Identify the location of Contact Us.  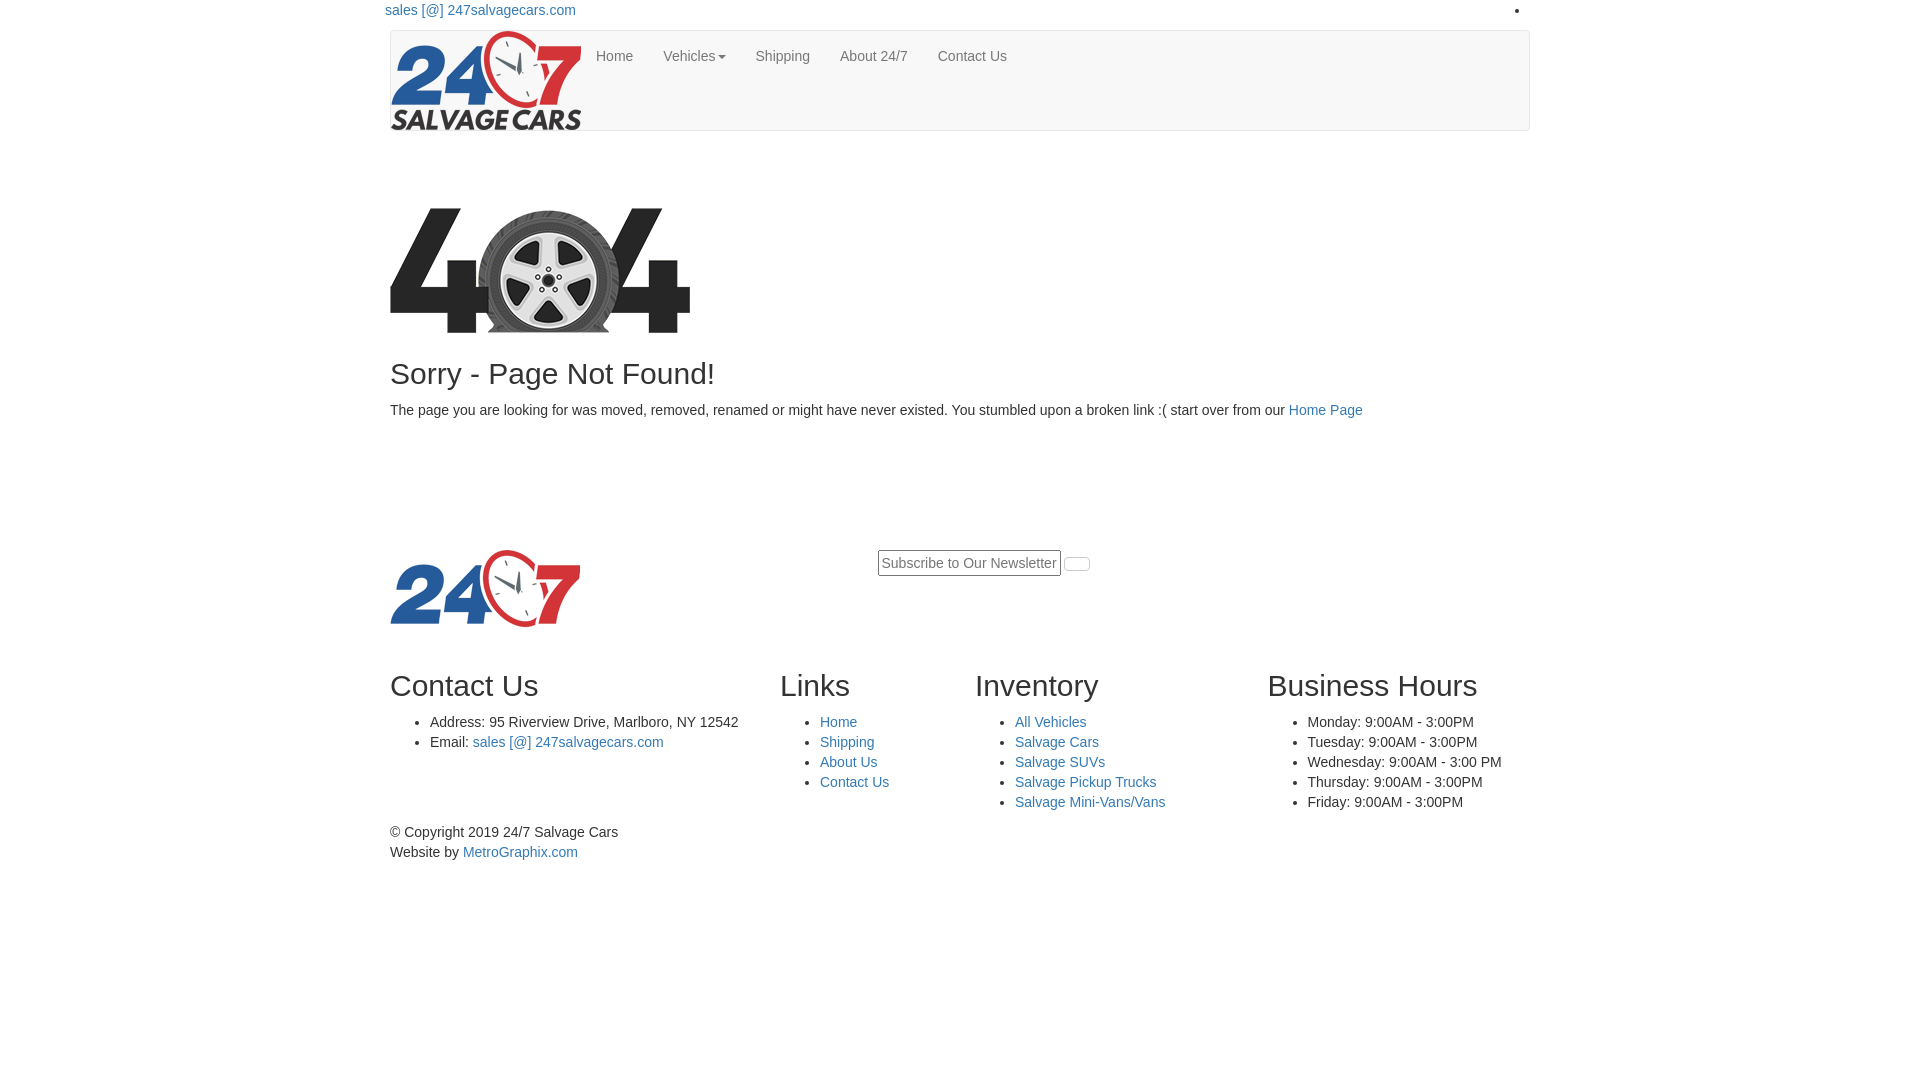
(972, 56).